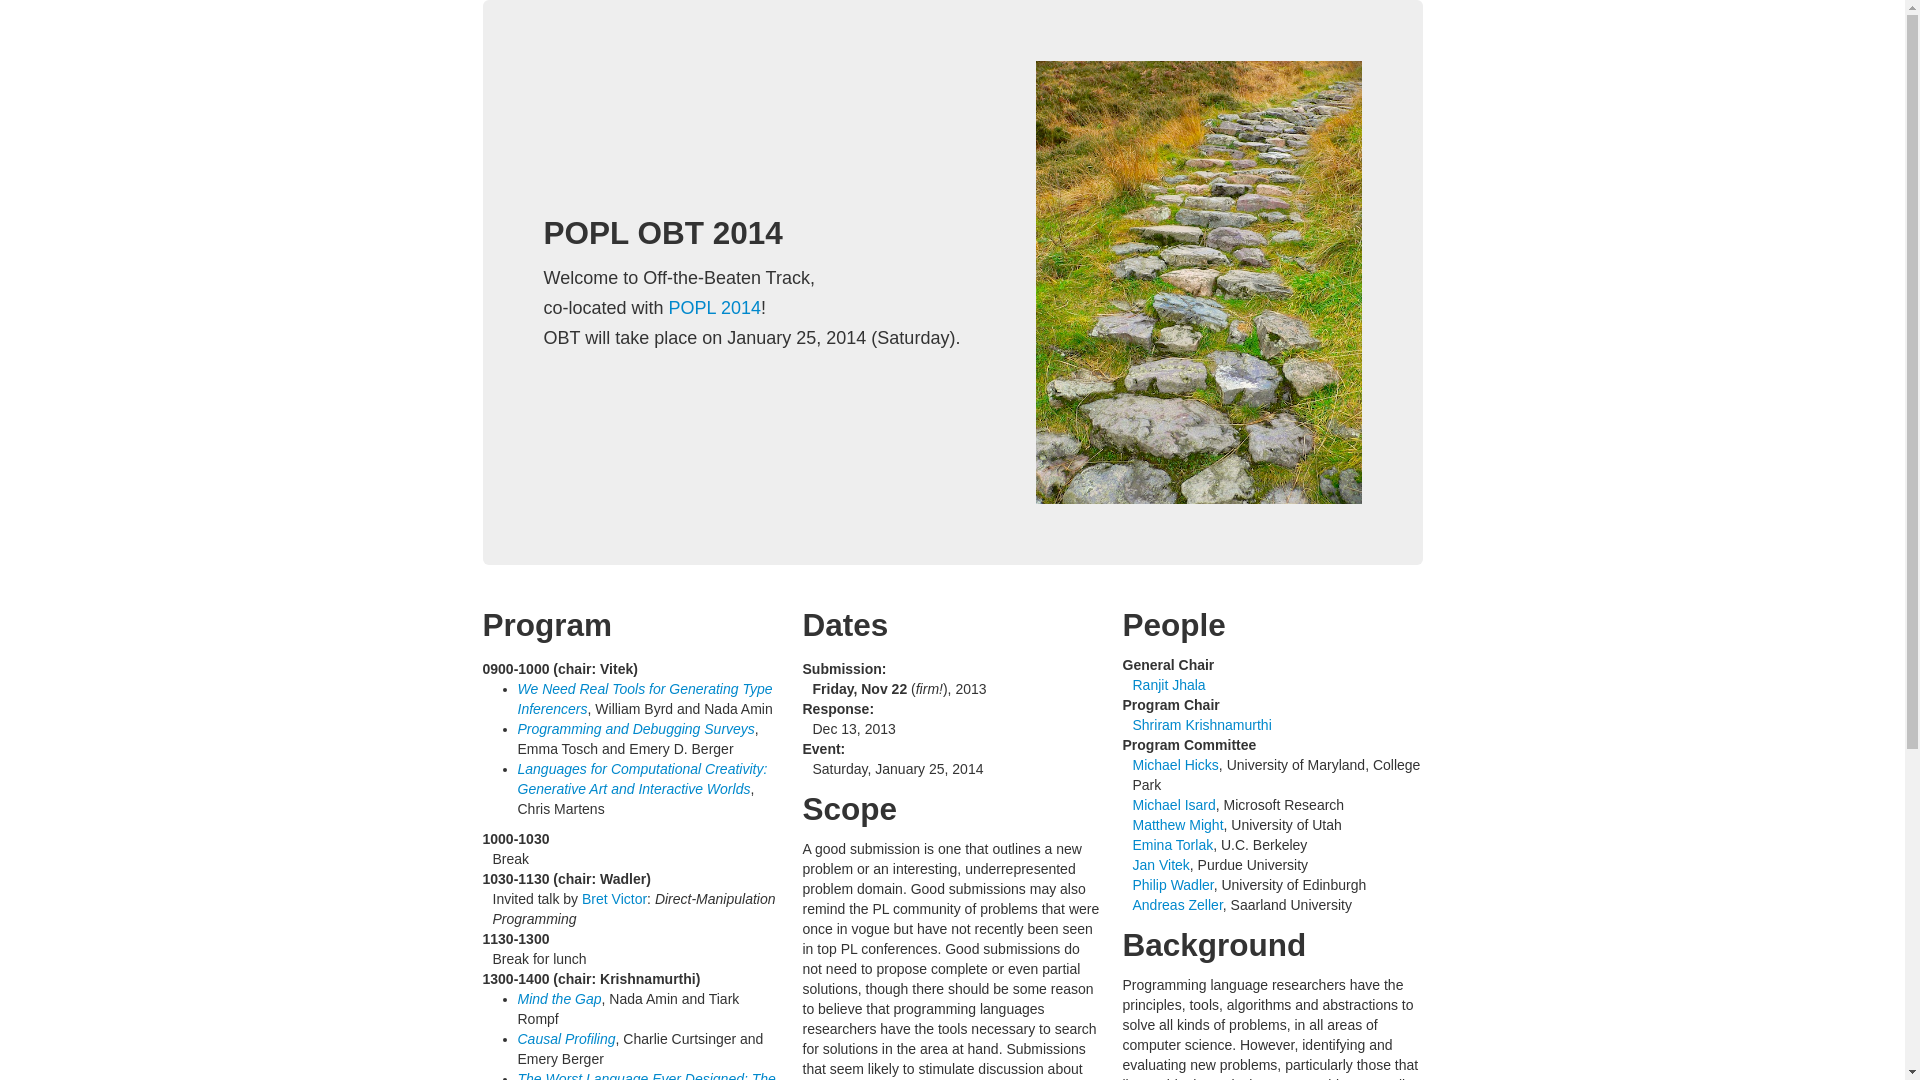 Image resolution: width=1920 pixels, height=1080 pixels. Describe the element at coordinates (646, 699) in the screenshot. I see `We Need Real Tools for Generating Type Inferencers` at that location.